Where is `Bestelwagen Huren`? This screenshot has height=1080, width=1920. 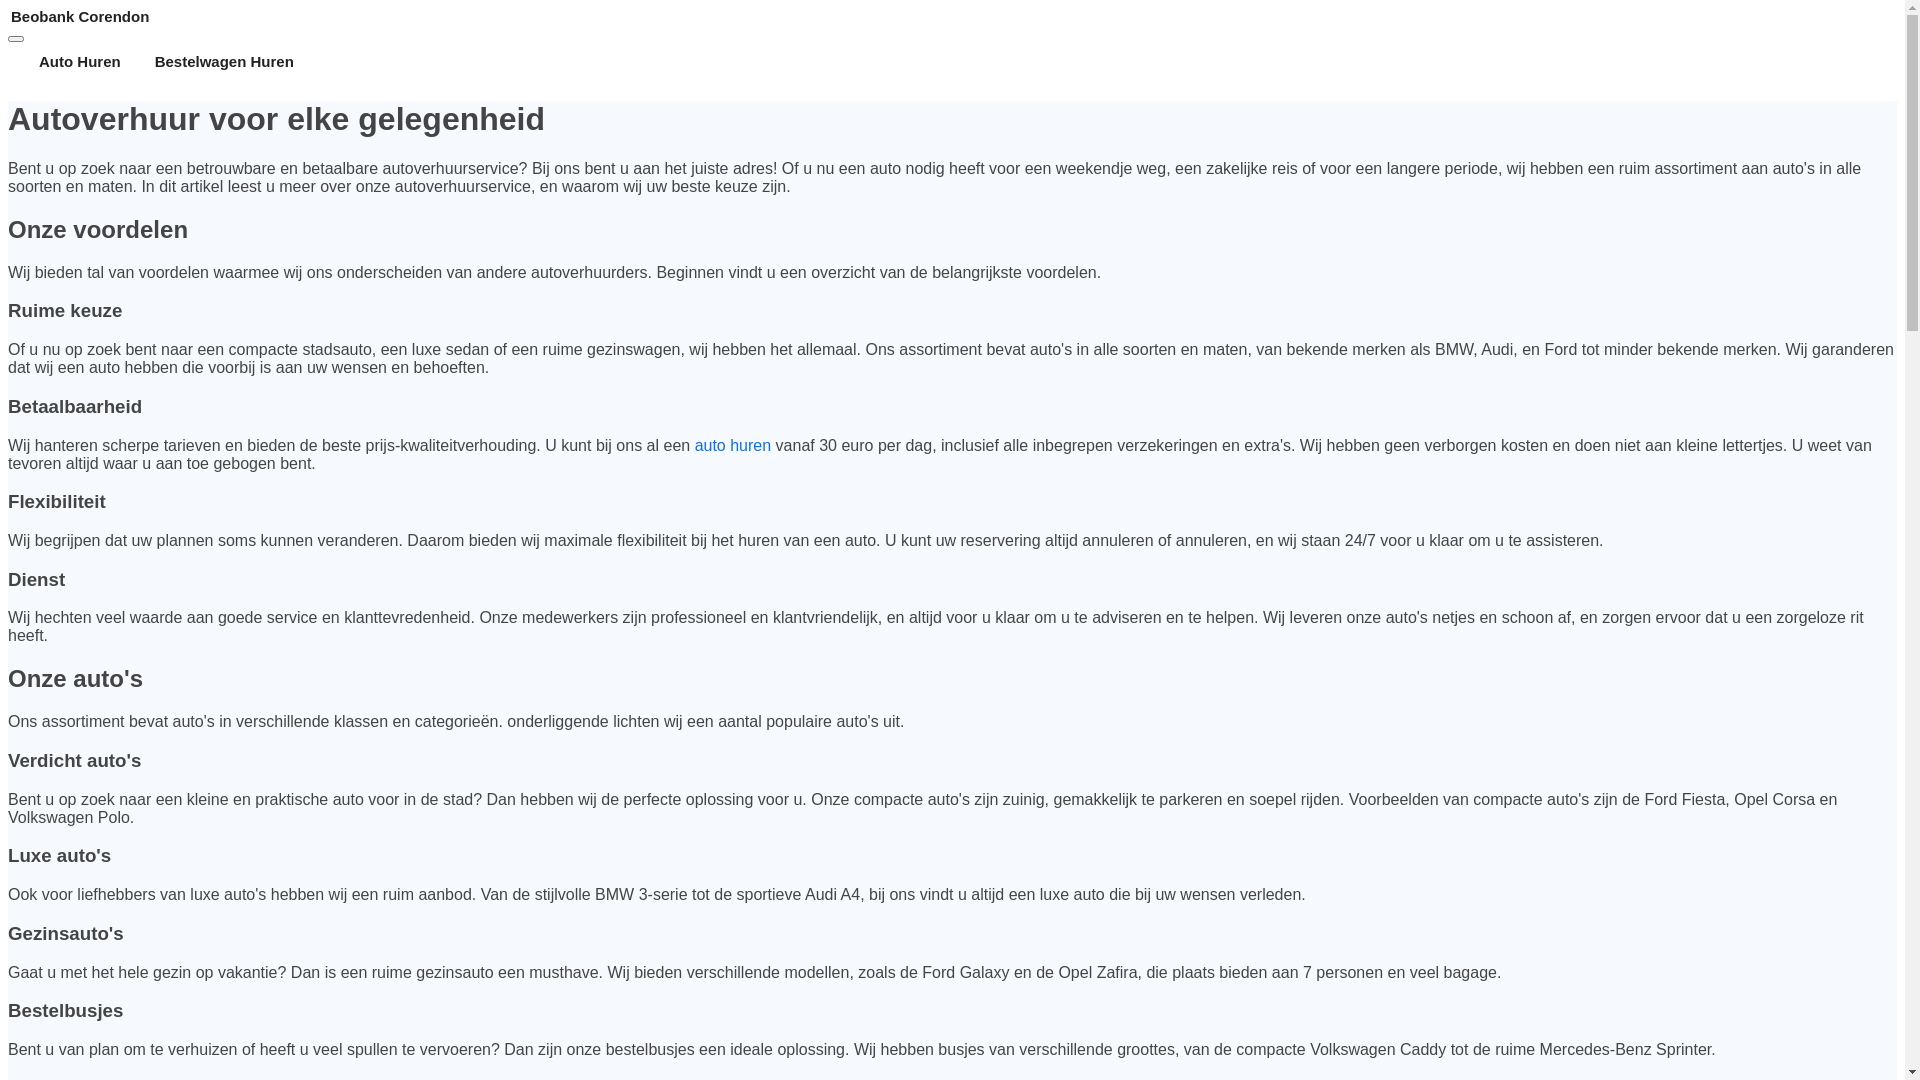 Bestelwagen Huren is located at coordinates (224, 62).